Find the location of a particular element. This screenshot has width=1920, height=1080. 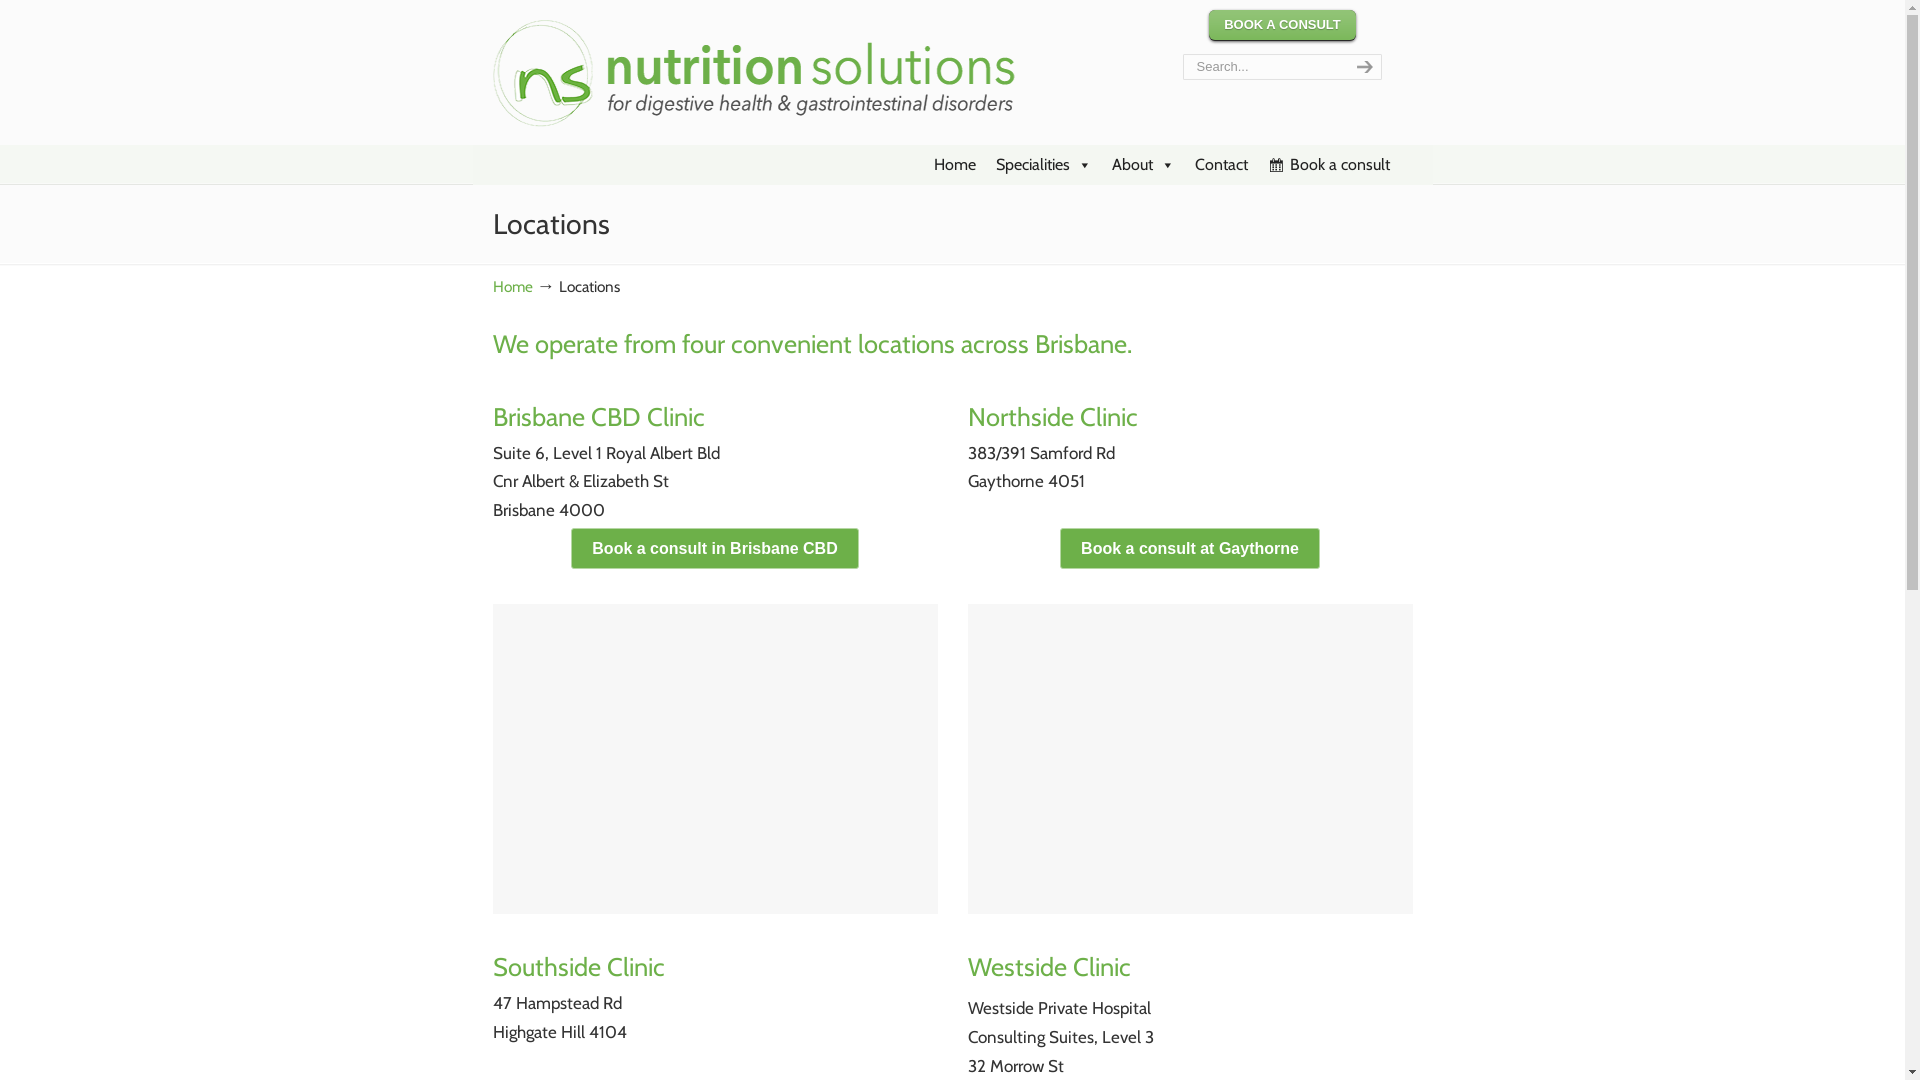

Nutrition Solutions is located at coordinates (764, 69).